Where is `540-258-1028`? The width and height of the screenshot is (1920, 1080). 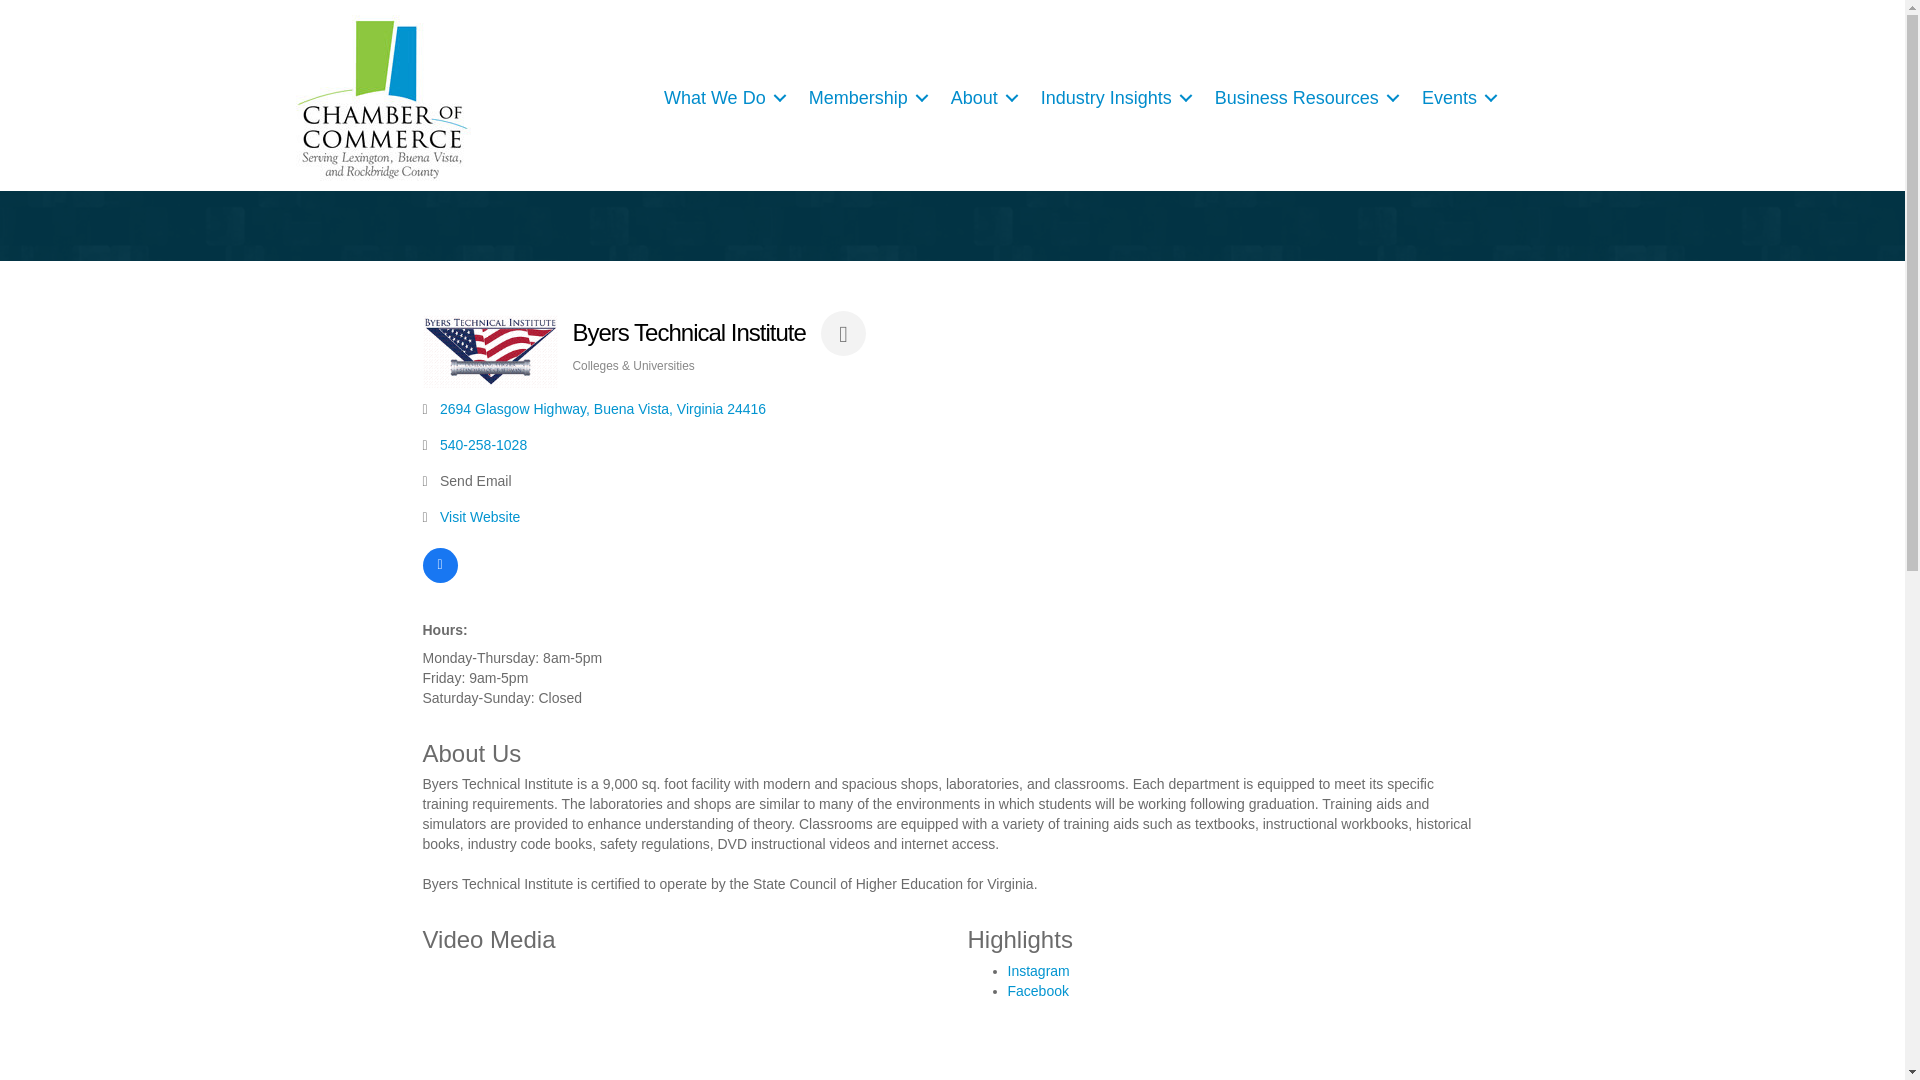 540-258-1028 is located at coordinates (482, 445).